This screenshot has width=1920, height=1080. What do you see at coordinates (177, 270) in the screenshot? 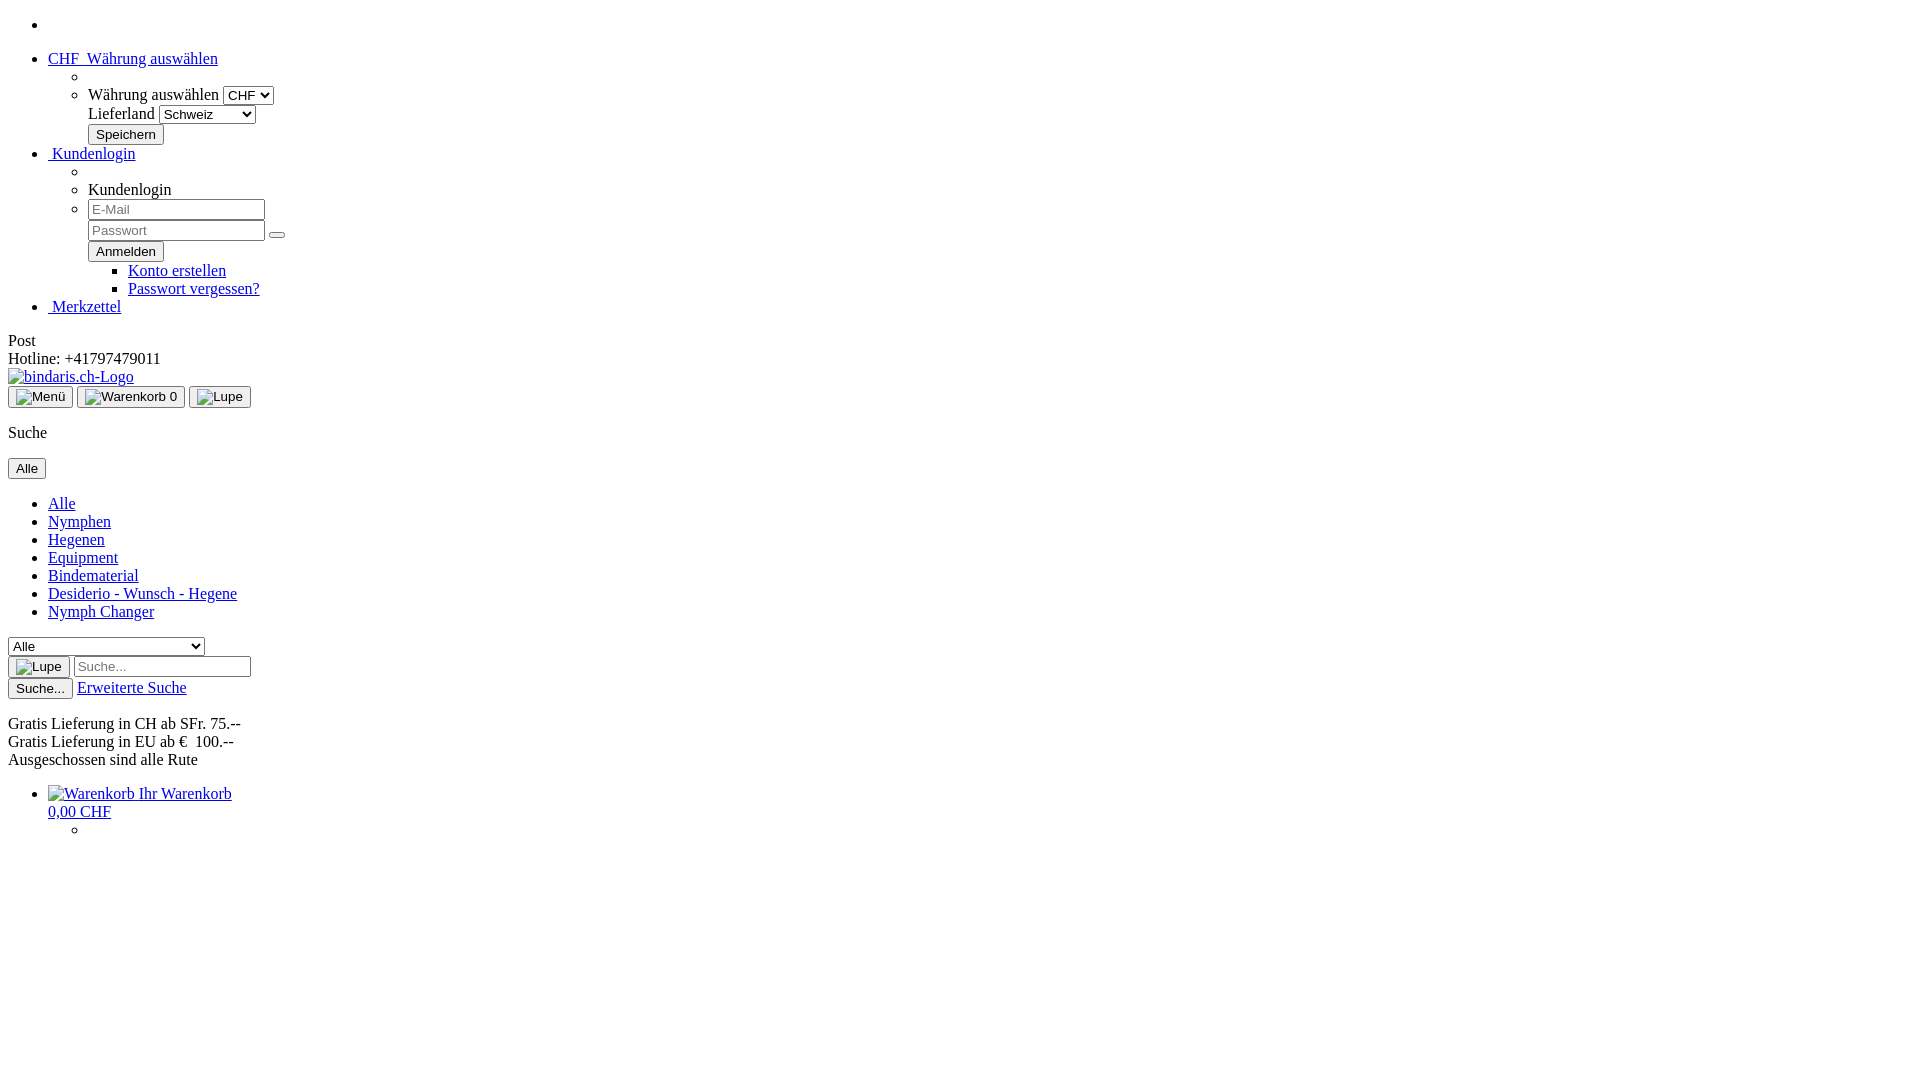
I see `Konto erstellen` at bounding box center [177, 270].